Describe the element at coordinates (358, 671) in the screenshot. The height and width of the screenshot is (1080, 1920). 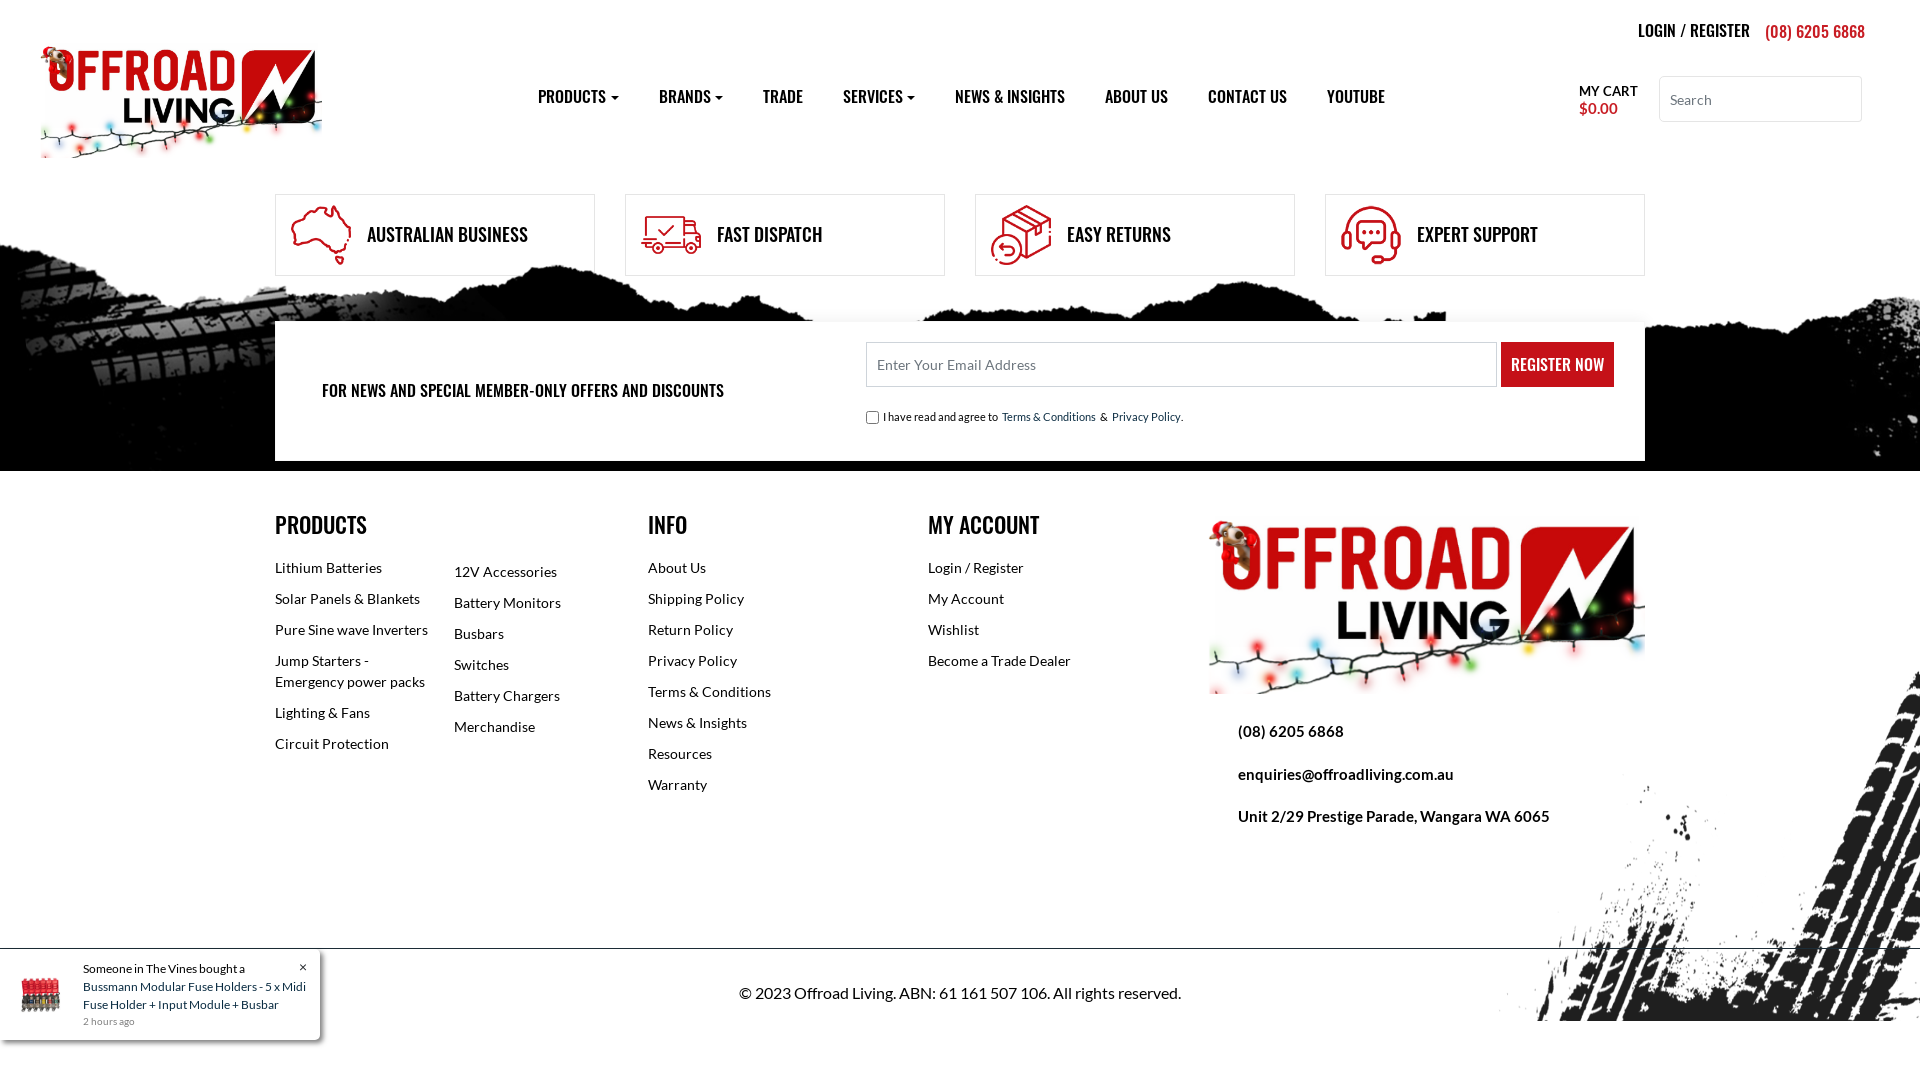
I see `Jump Starters - Emergency power packs` at that location.